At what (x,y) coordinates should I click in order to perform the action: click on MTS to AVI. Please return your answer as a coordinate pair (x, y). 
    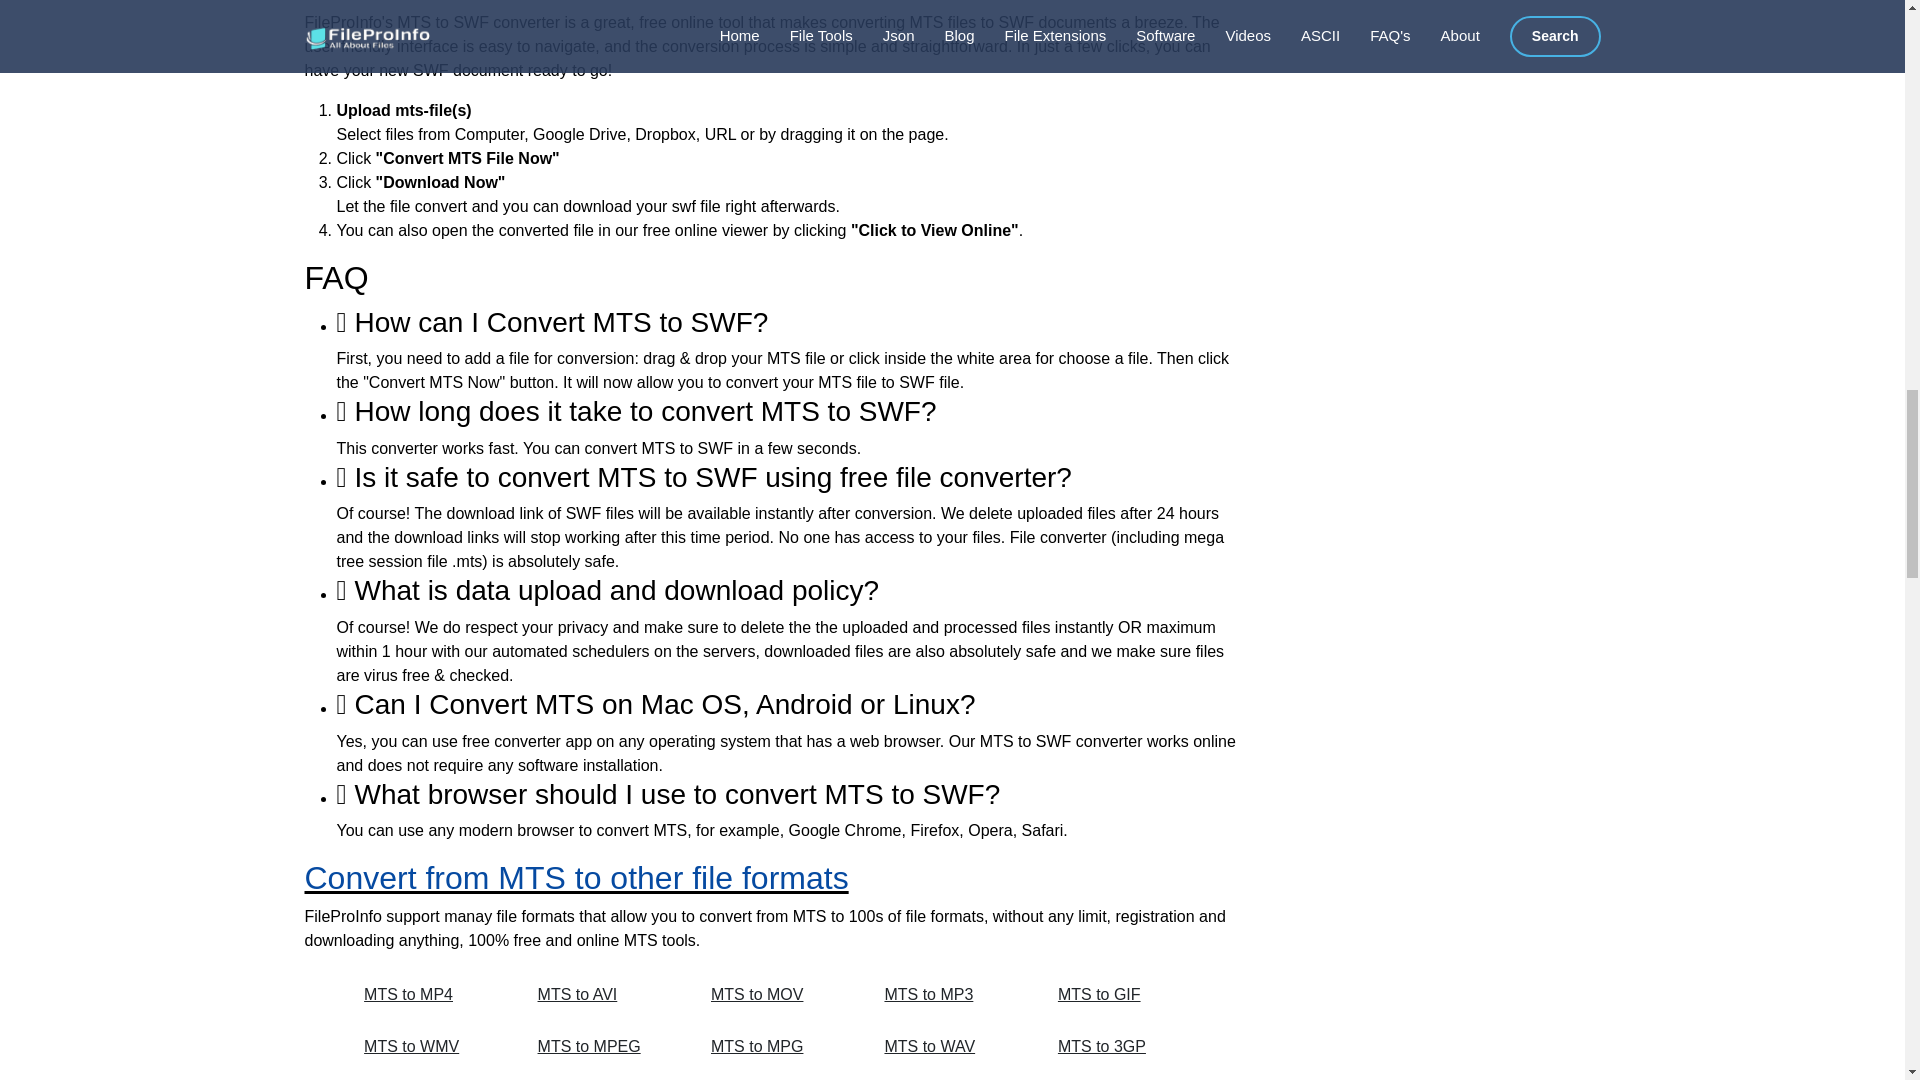
    Looking at the image, I should click on (602, 995).